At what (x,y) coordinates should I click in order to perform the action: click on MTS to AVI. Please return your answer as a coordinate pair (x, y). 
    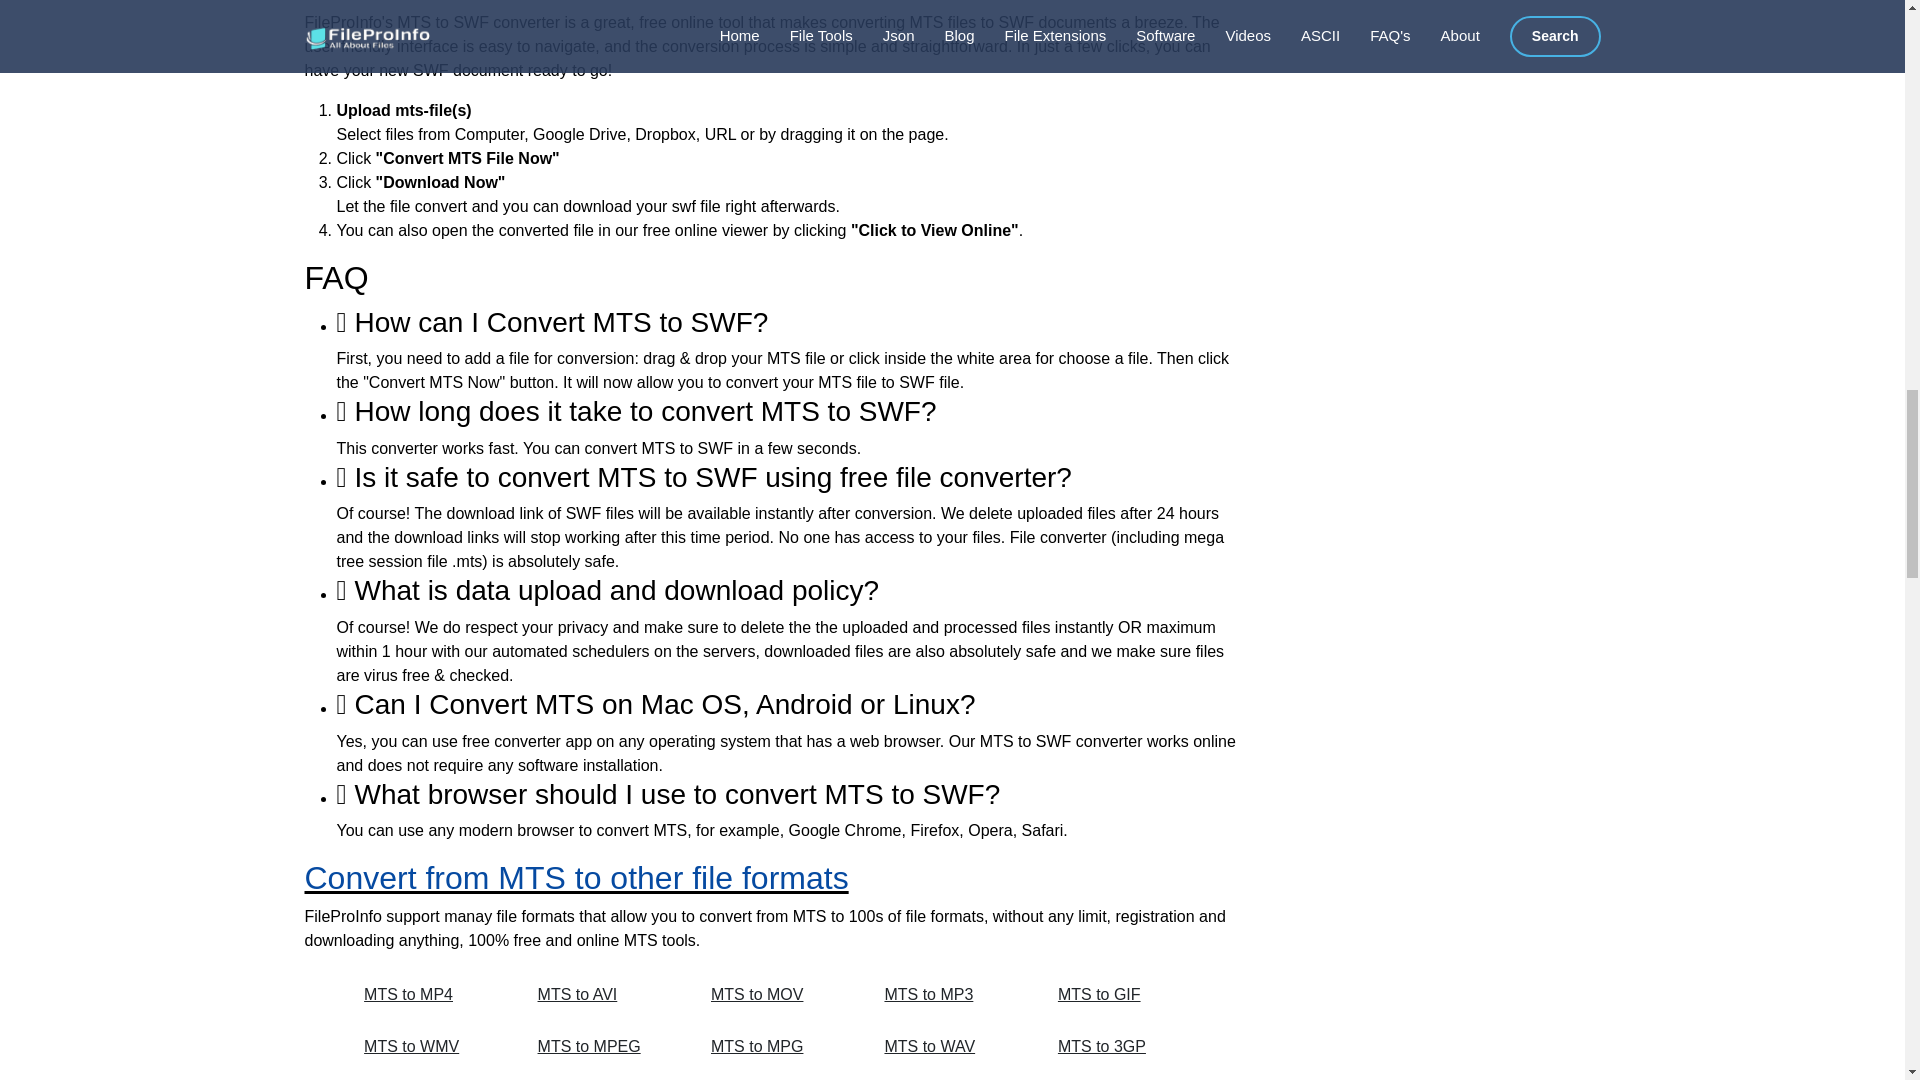
    Looking at the image, I should click on (602, 995).